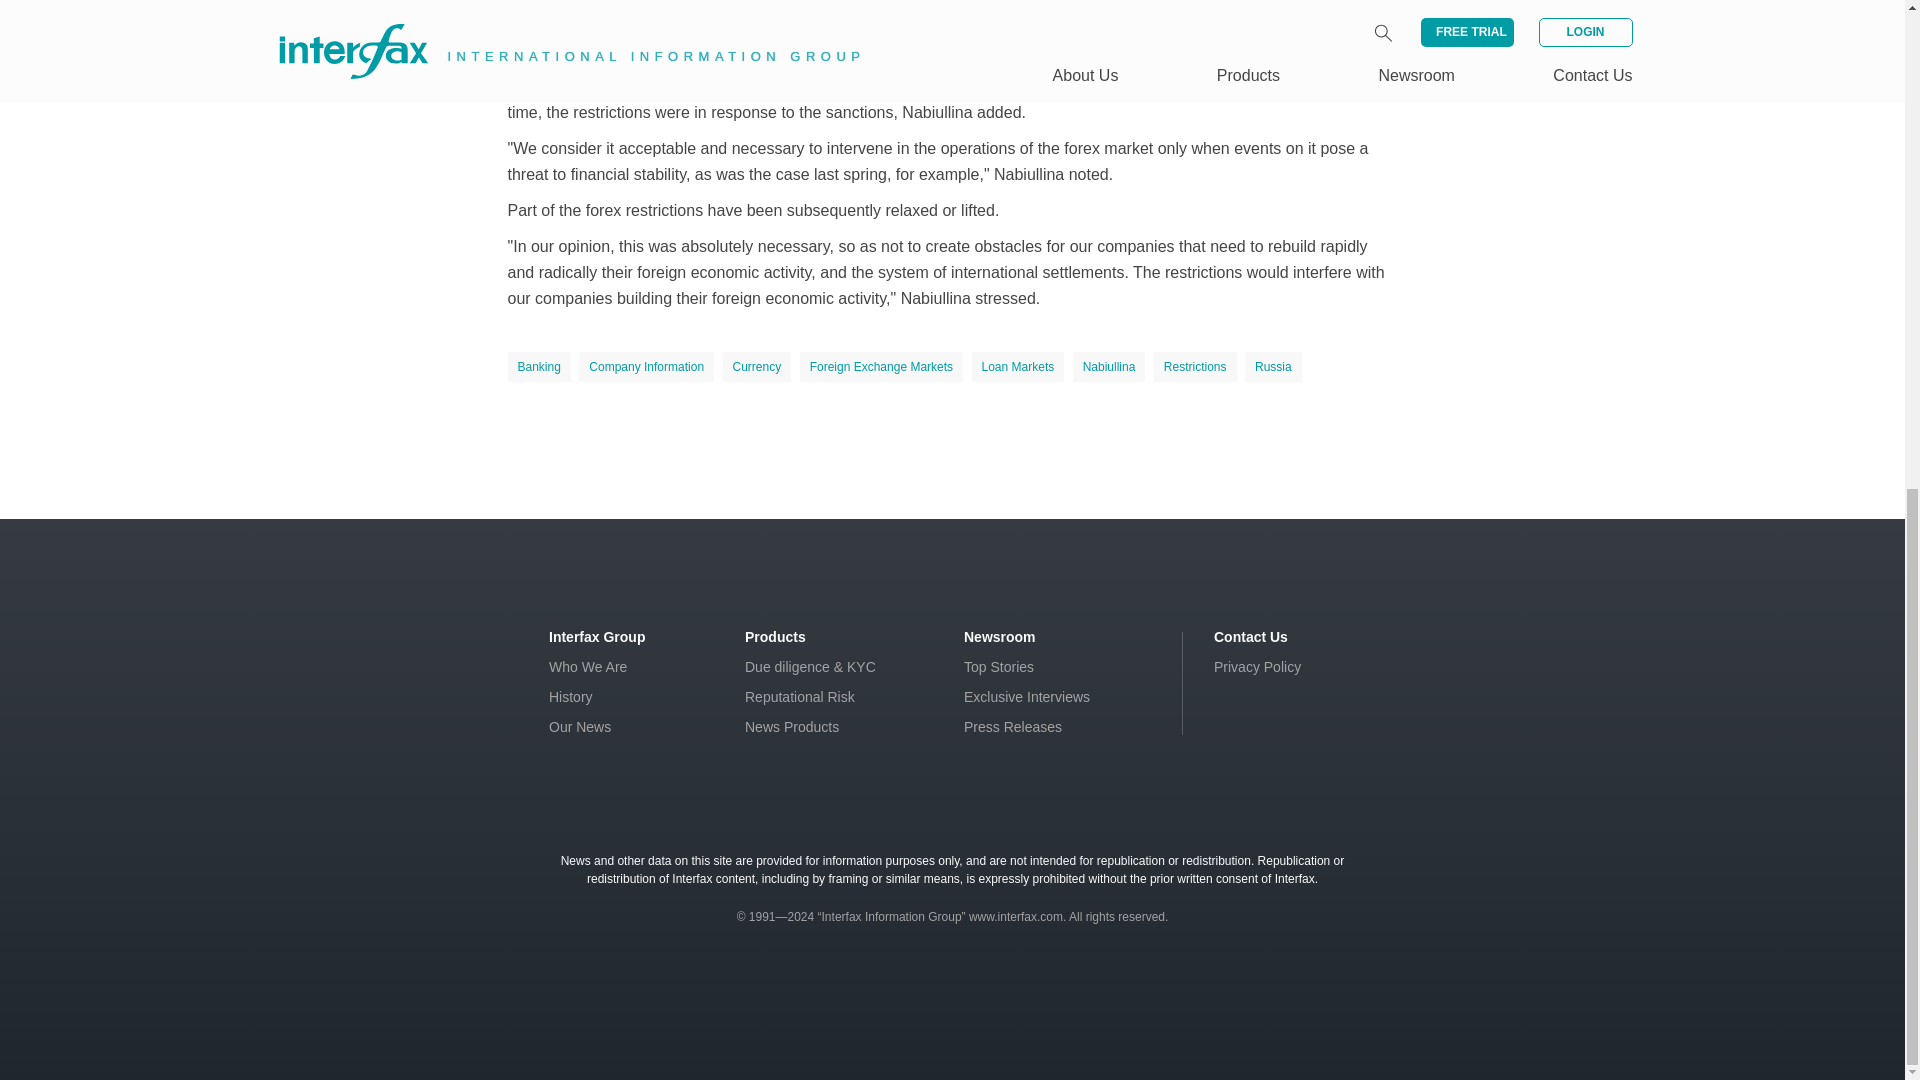 The height and width of the screenshot is (1080, 1920). What do you see at coordinates (539, 367) in the screenshot?
I see `Banking` at bounding box center [539, 367].